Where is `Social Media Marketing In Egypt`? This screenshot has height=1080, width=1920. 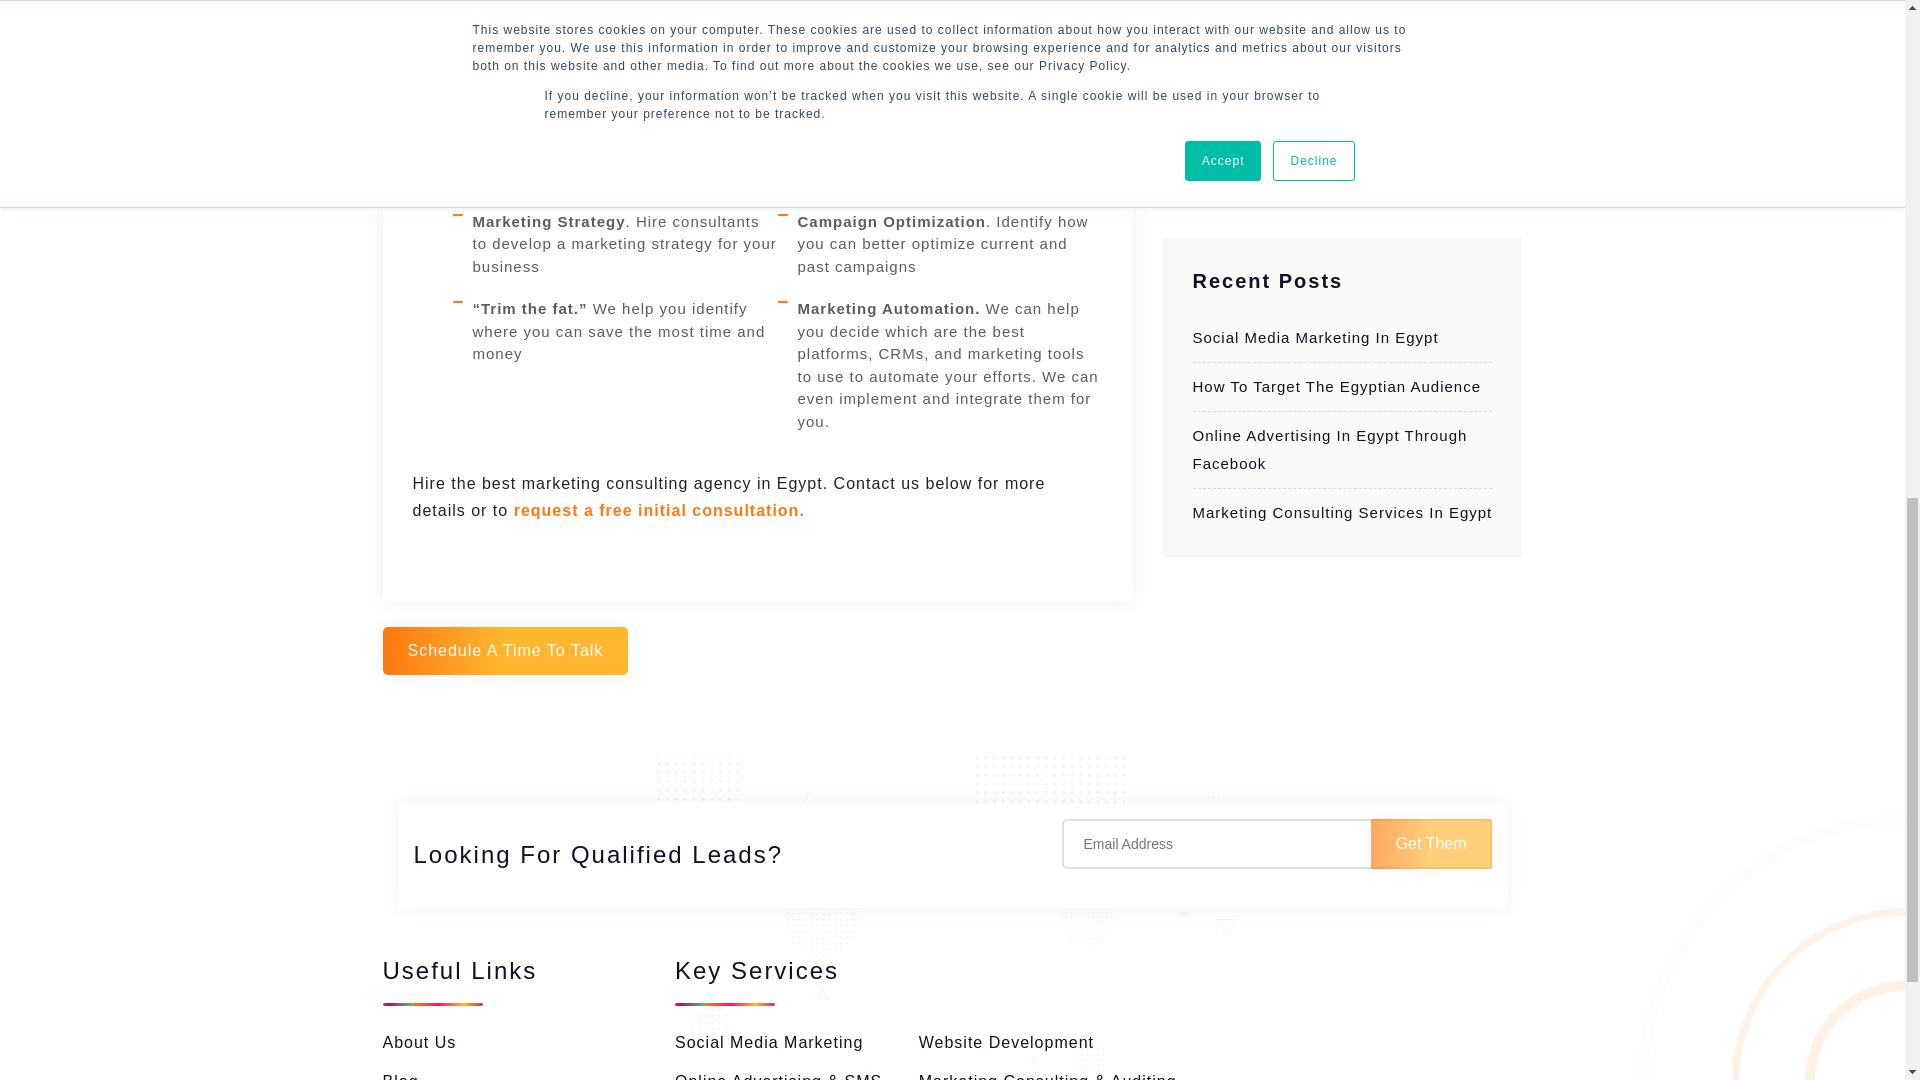 Social Media Marketing In Egypt is located at coordinates (1315, 336).